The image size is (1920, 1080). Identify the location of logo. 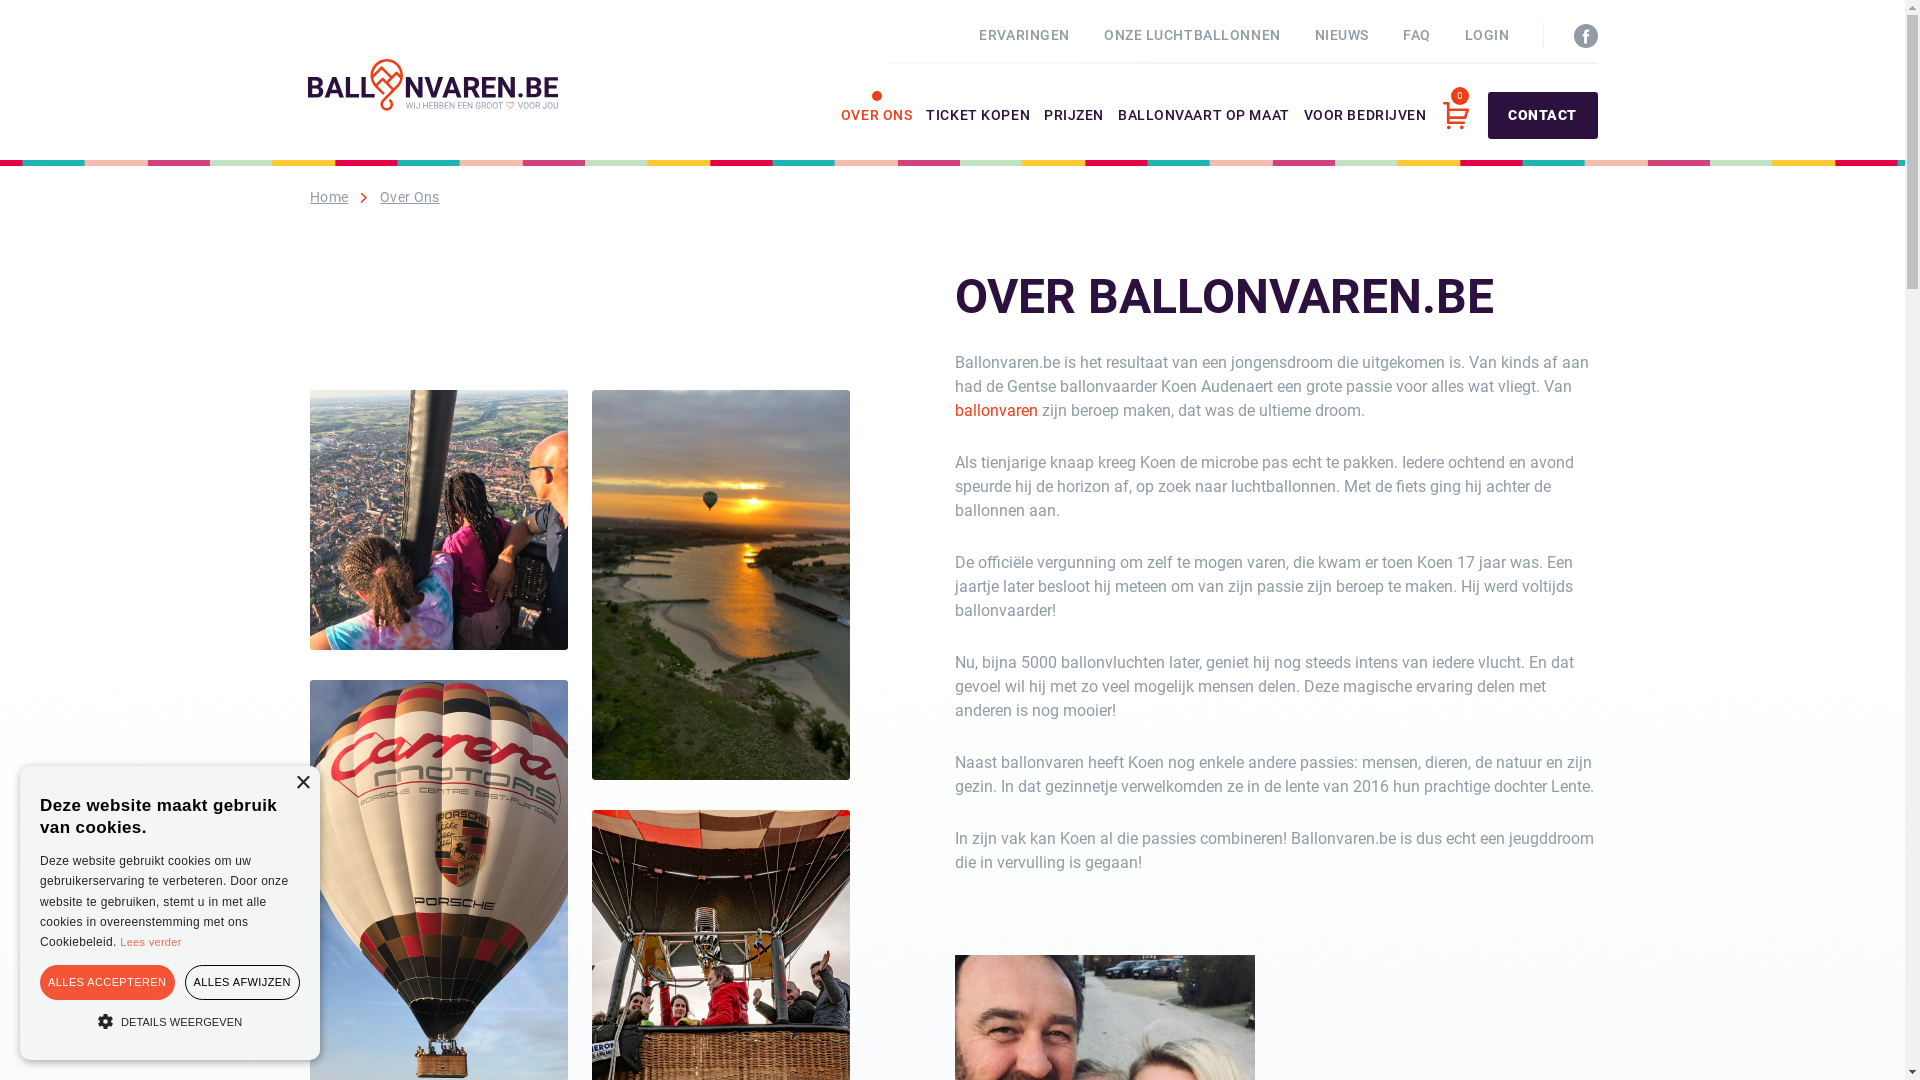
(433, 85).